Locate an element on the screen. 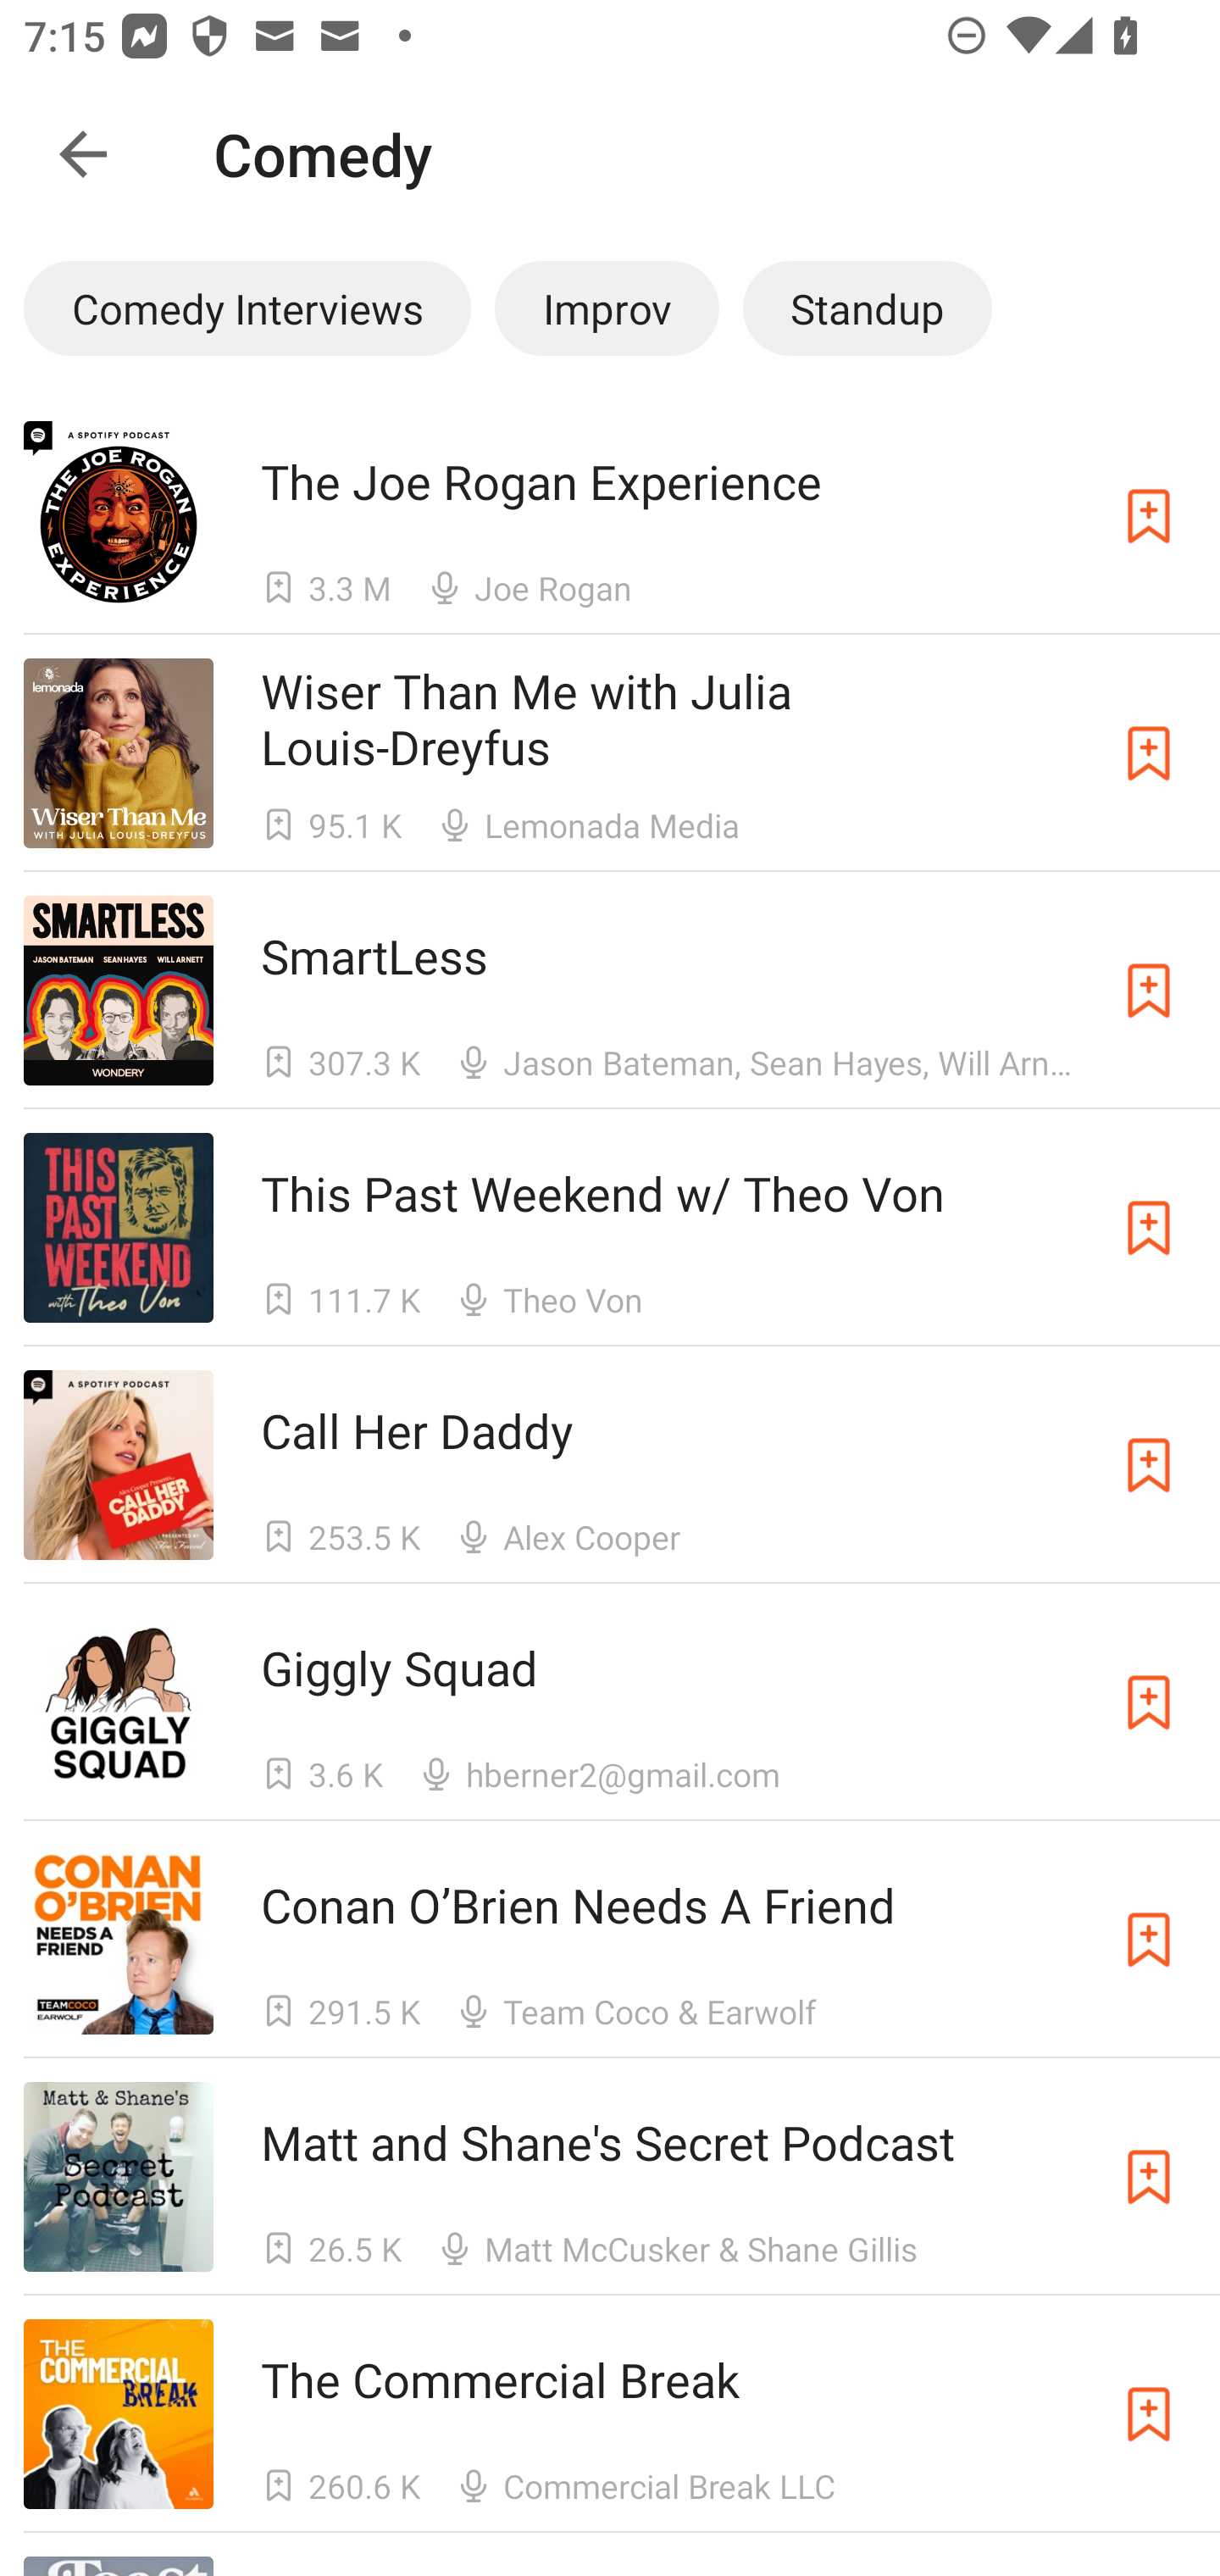 This screenshot has width=1220, height=2576. Subscribe is located at coordinates (1149, 1466).